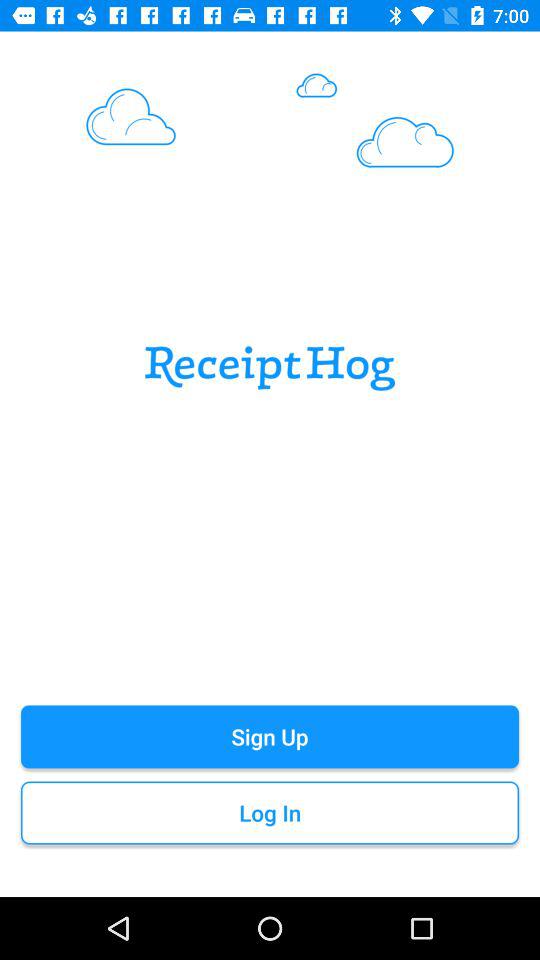 The width and height of the screenshot is (540, 960). What do you see at coordinates (270, 812) in the screenshot?
I see `select log in icon` at bounding box center [270, 812].